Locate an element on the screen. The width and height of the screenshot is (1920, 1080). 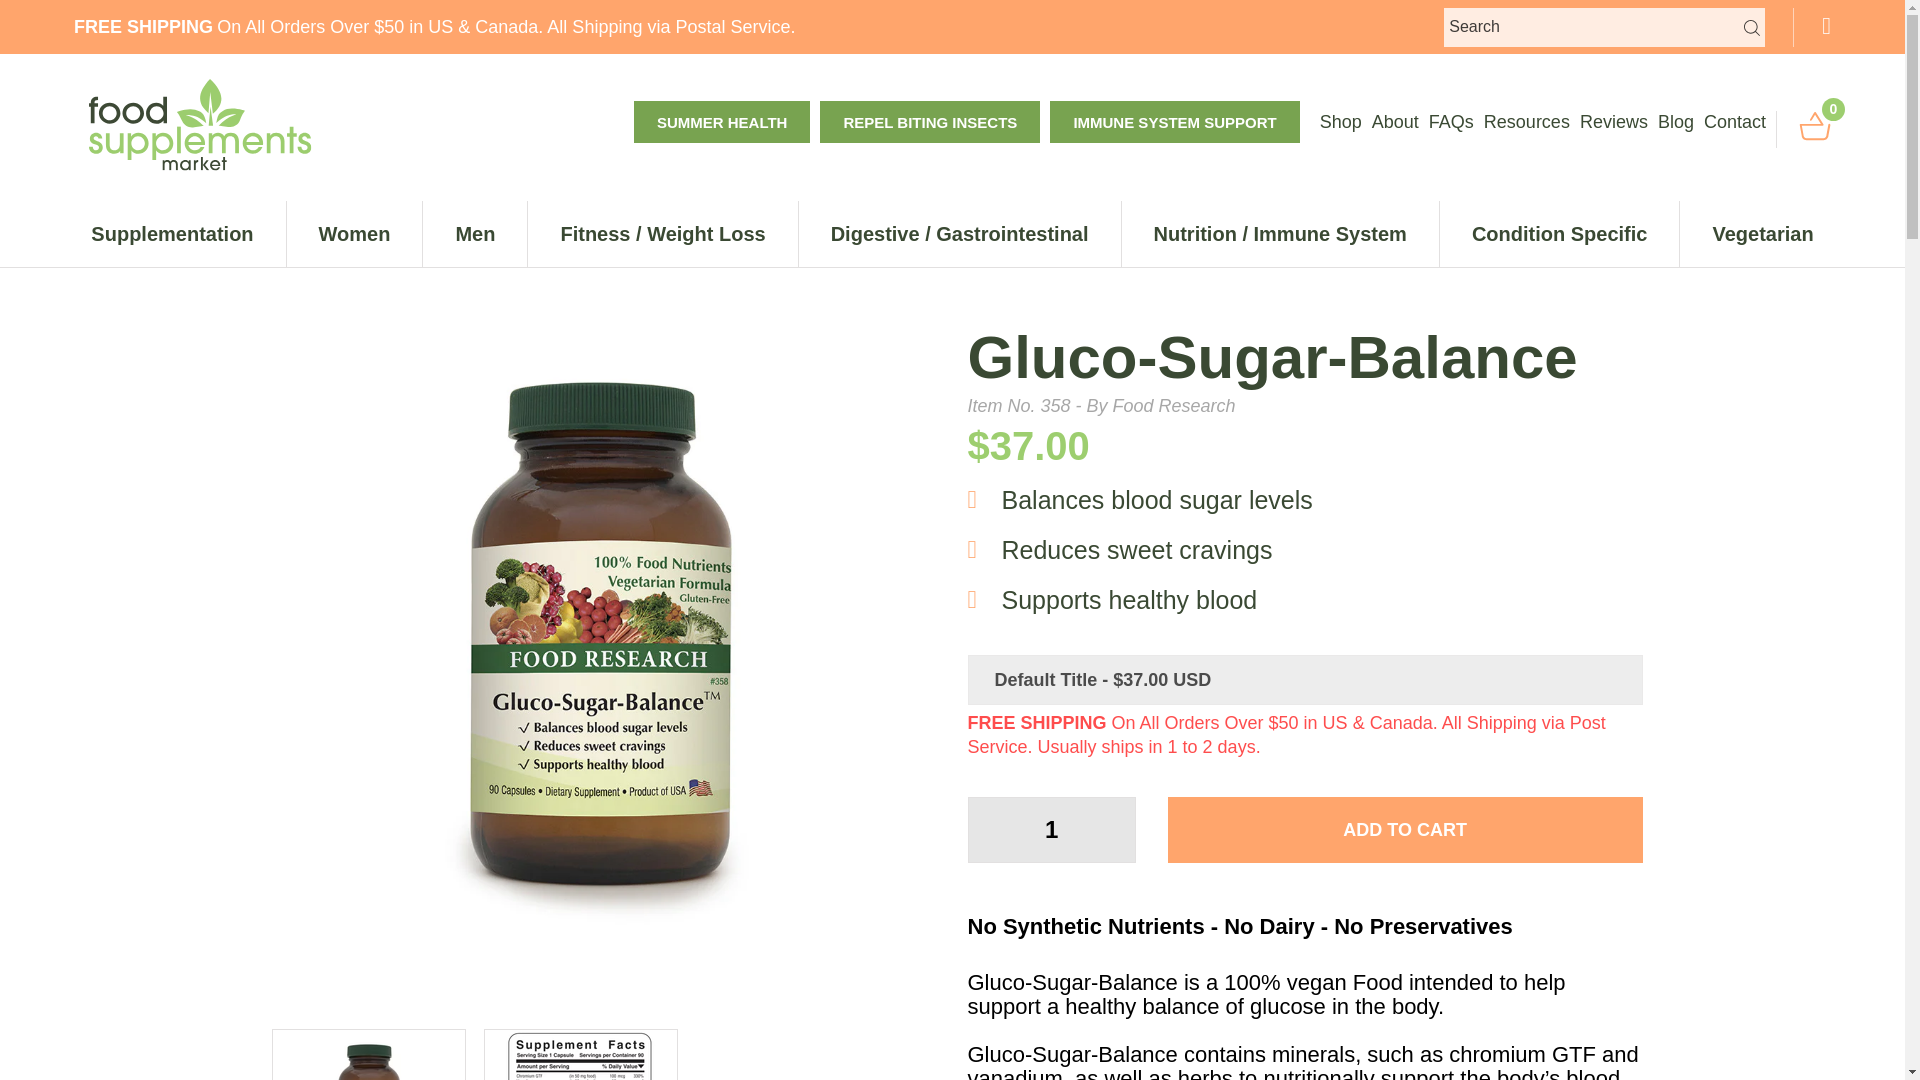
IMMUNE SYSTEM SUPPORT is located at coordinates (1174, 122).